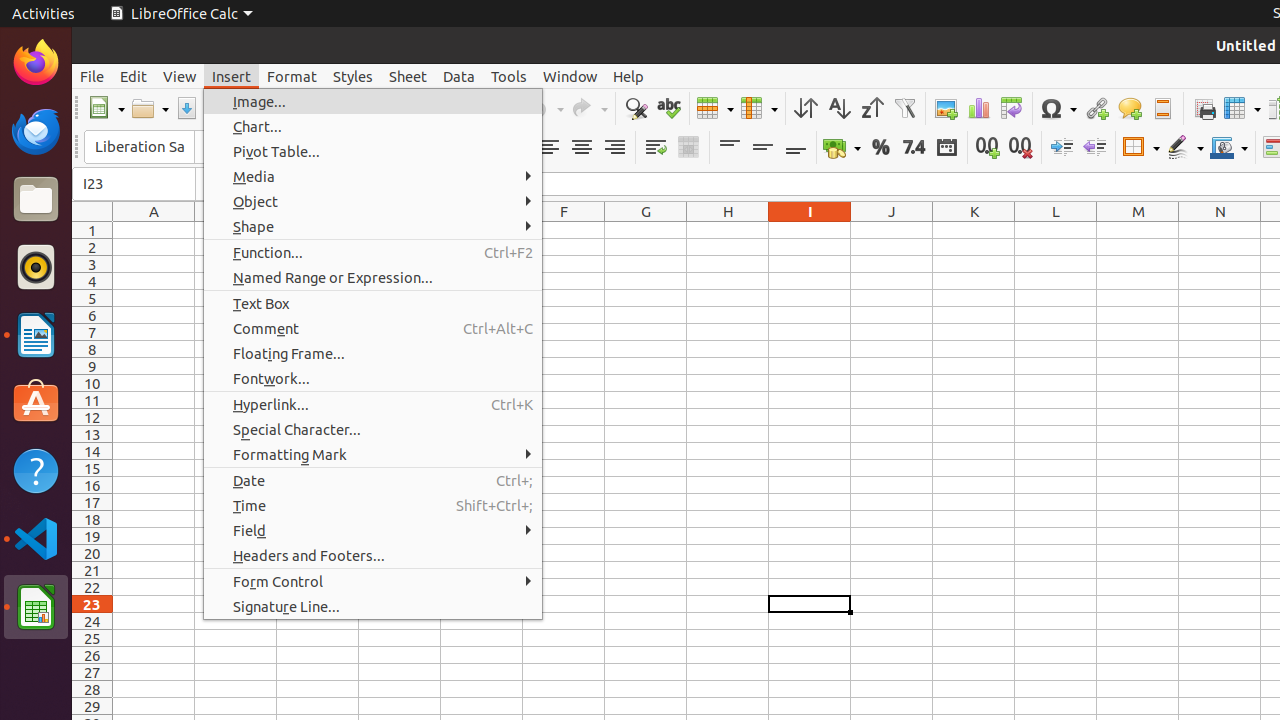  I want to click on Percent, so click(880, 148).